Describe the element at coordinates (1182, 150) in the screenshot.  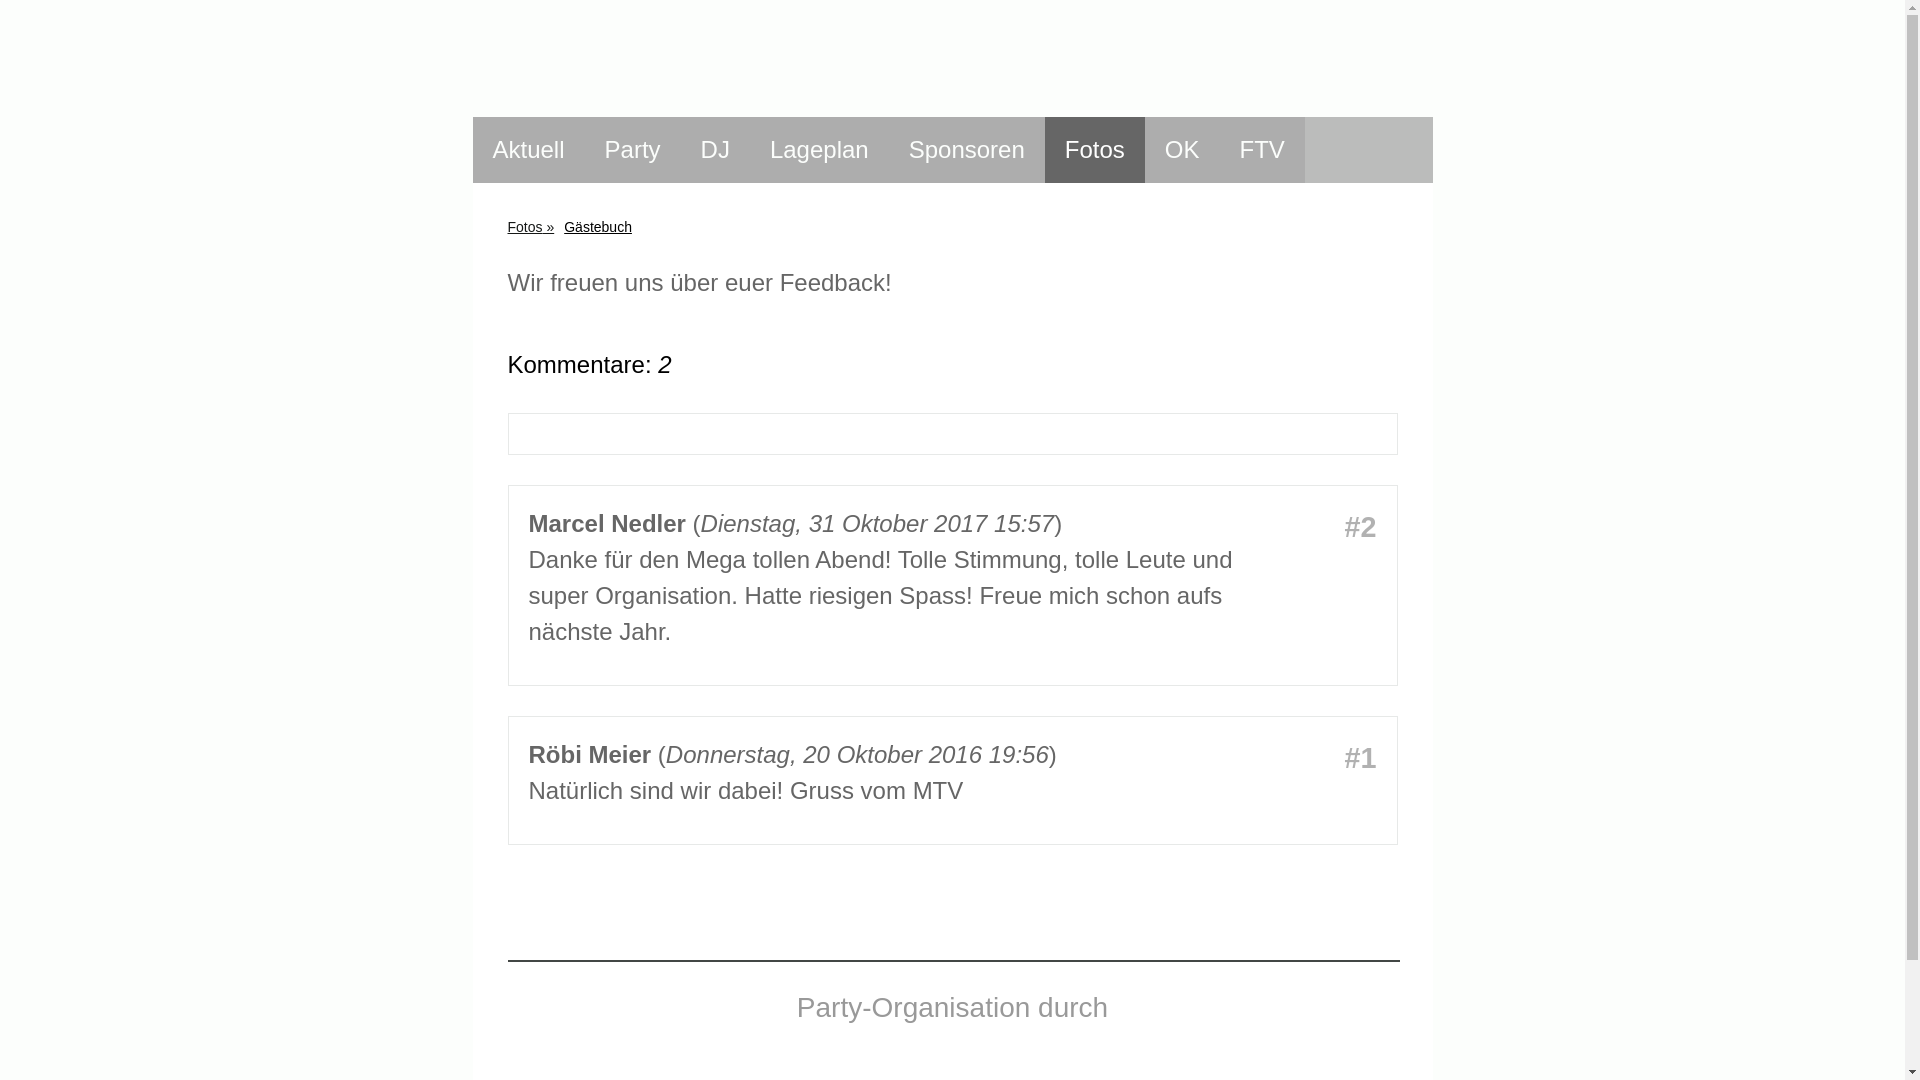
I see `OK` at that location.